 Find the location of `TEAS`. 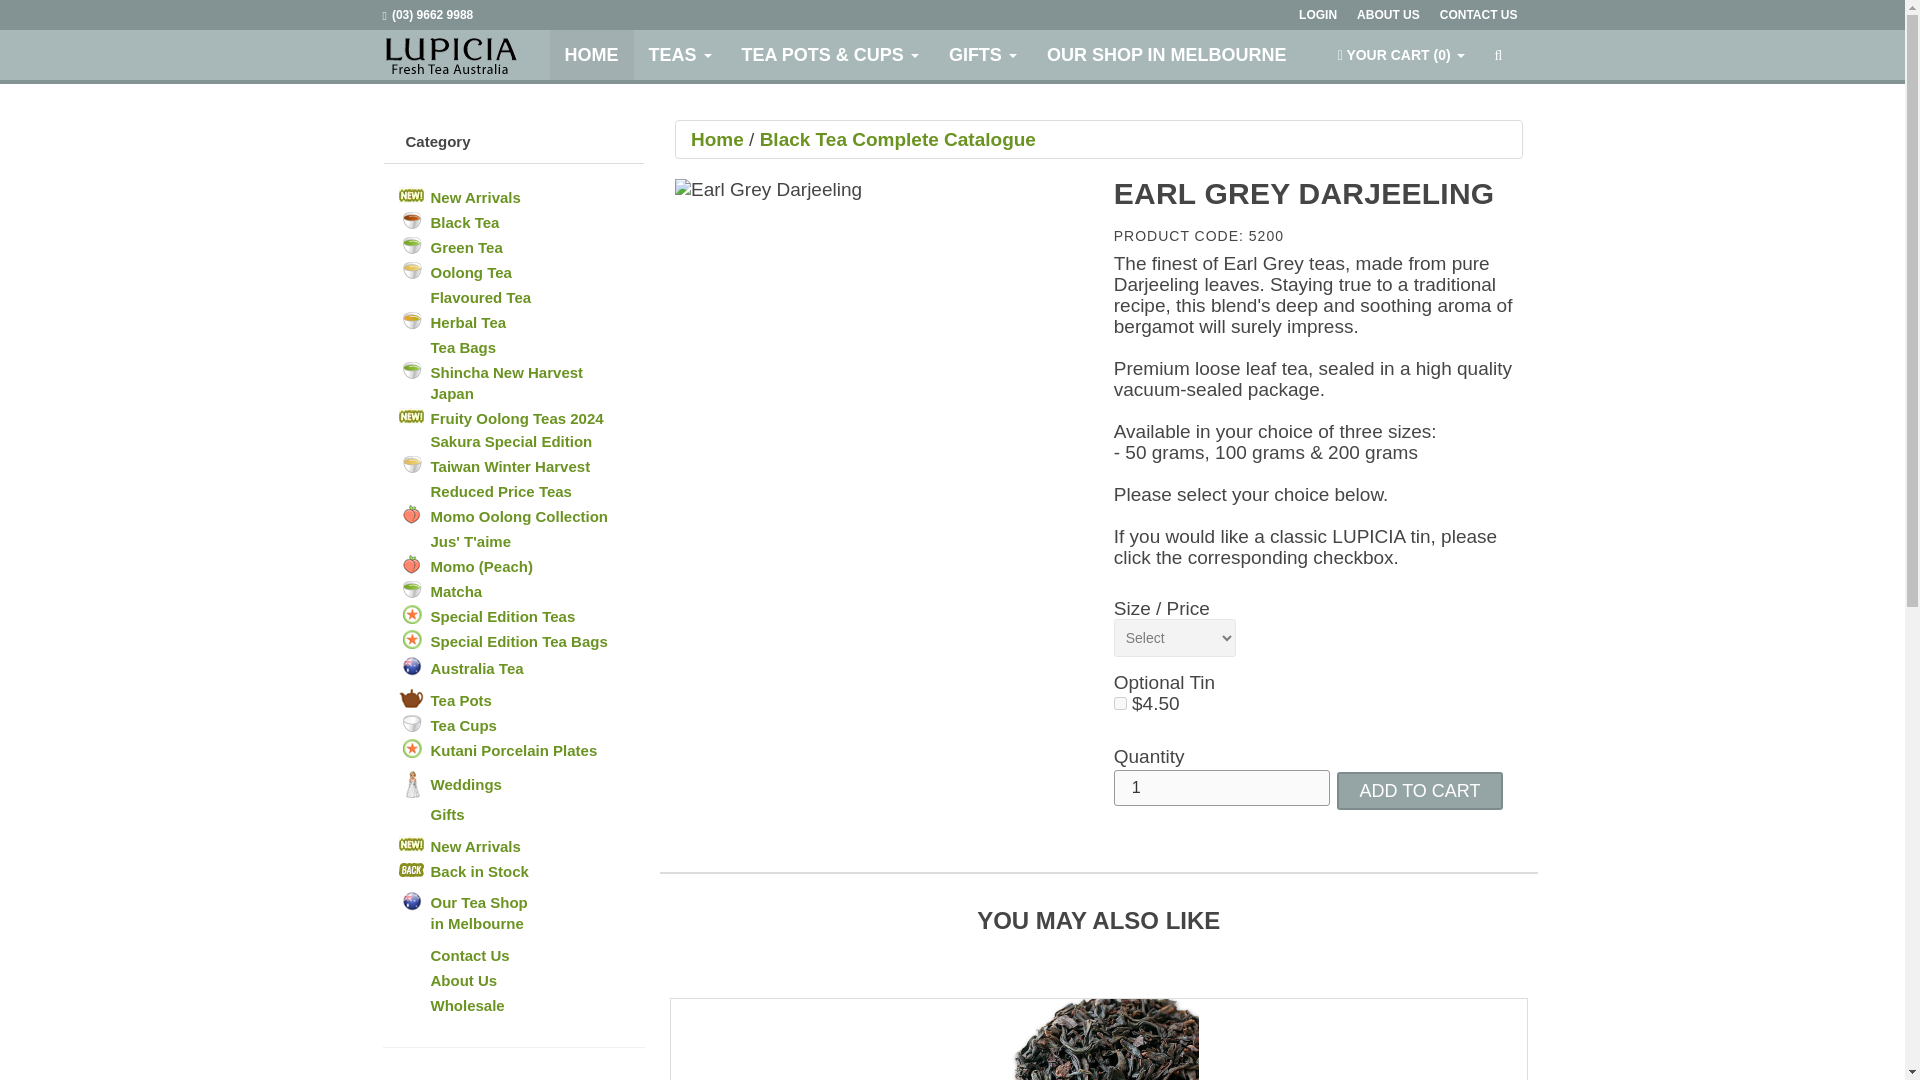

TEAS is located at coordinates (680, 54).